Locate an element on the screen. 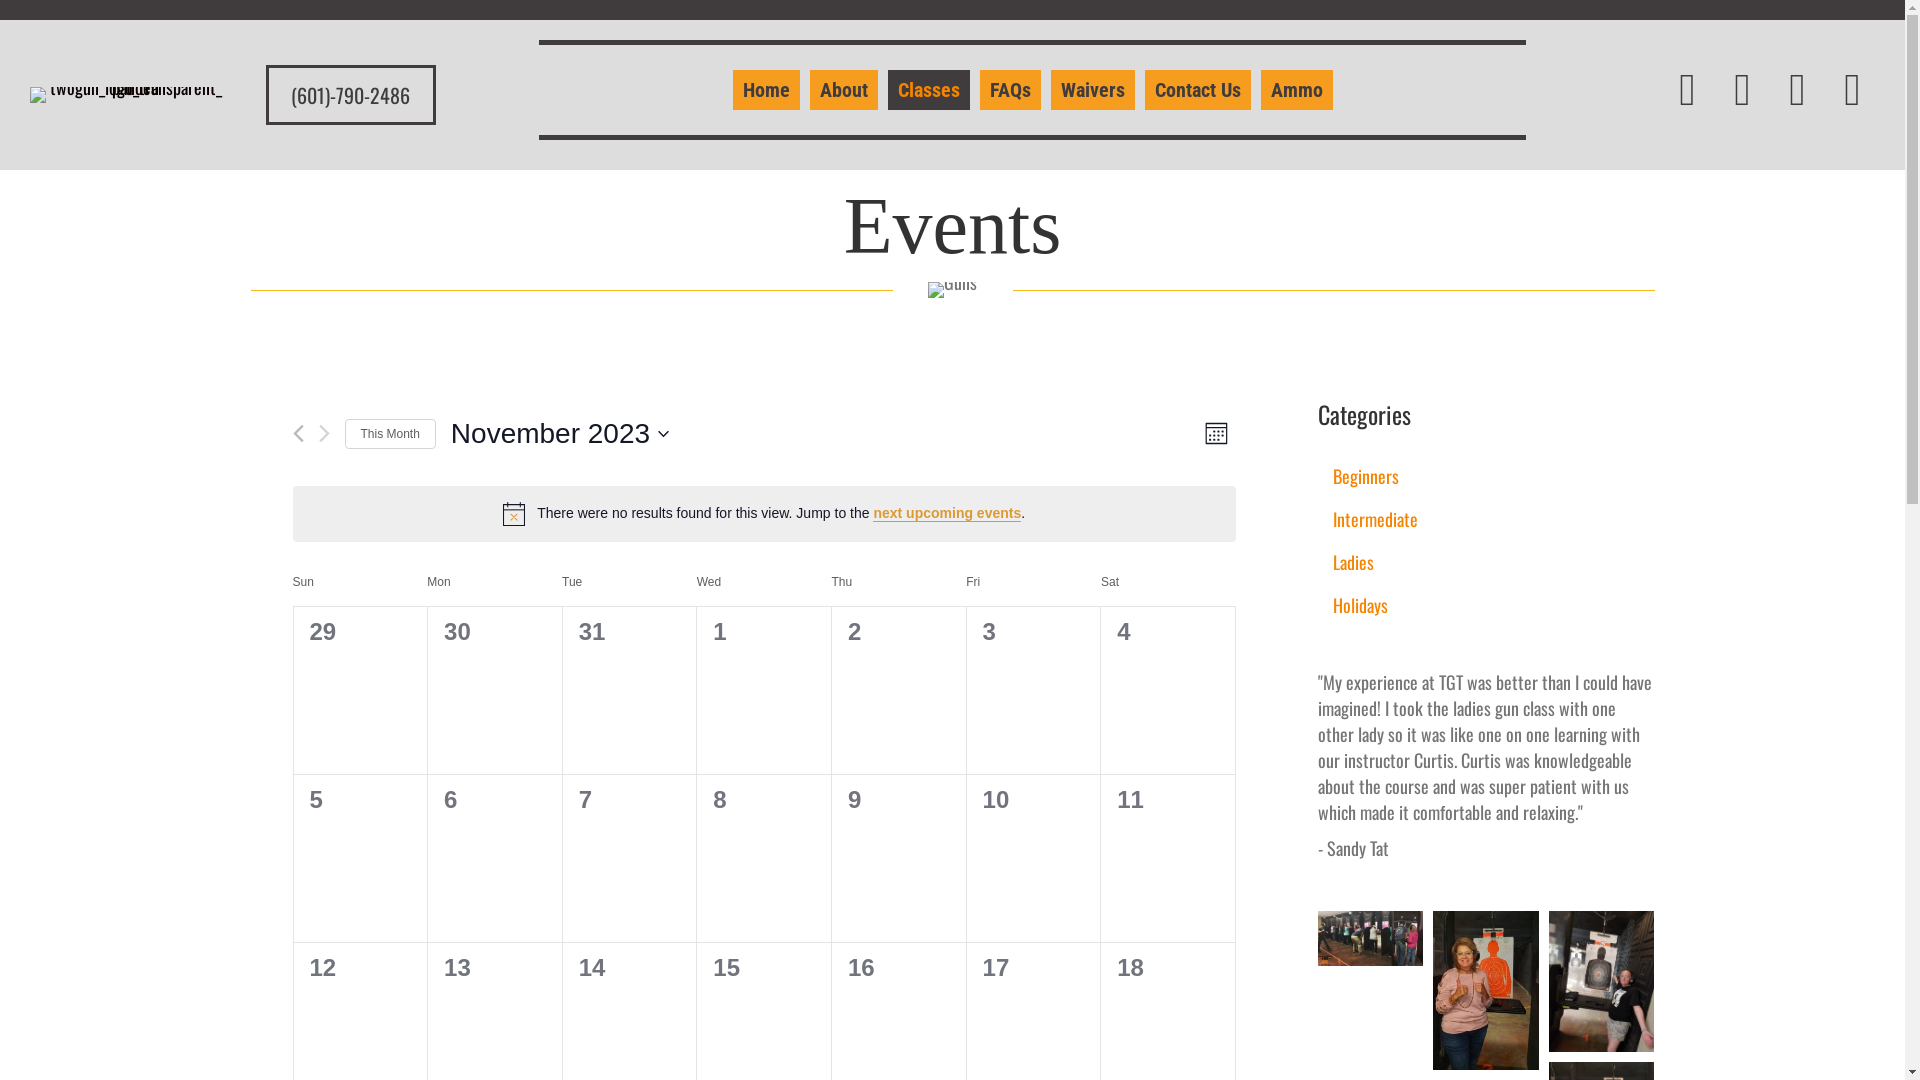  Ammo is located at coordinates (1297, 90).